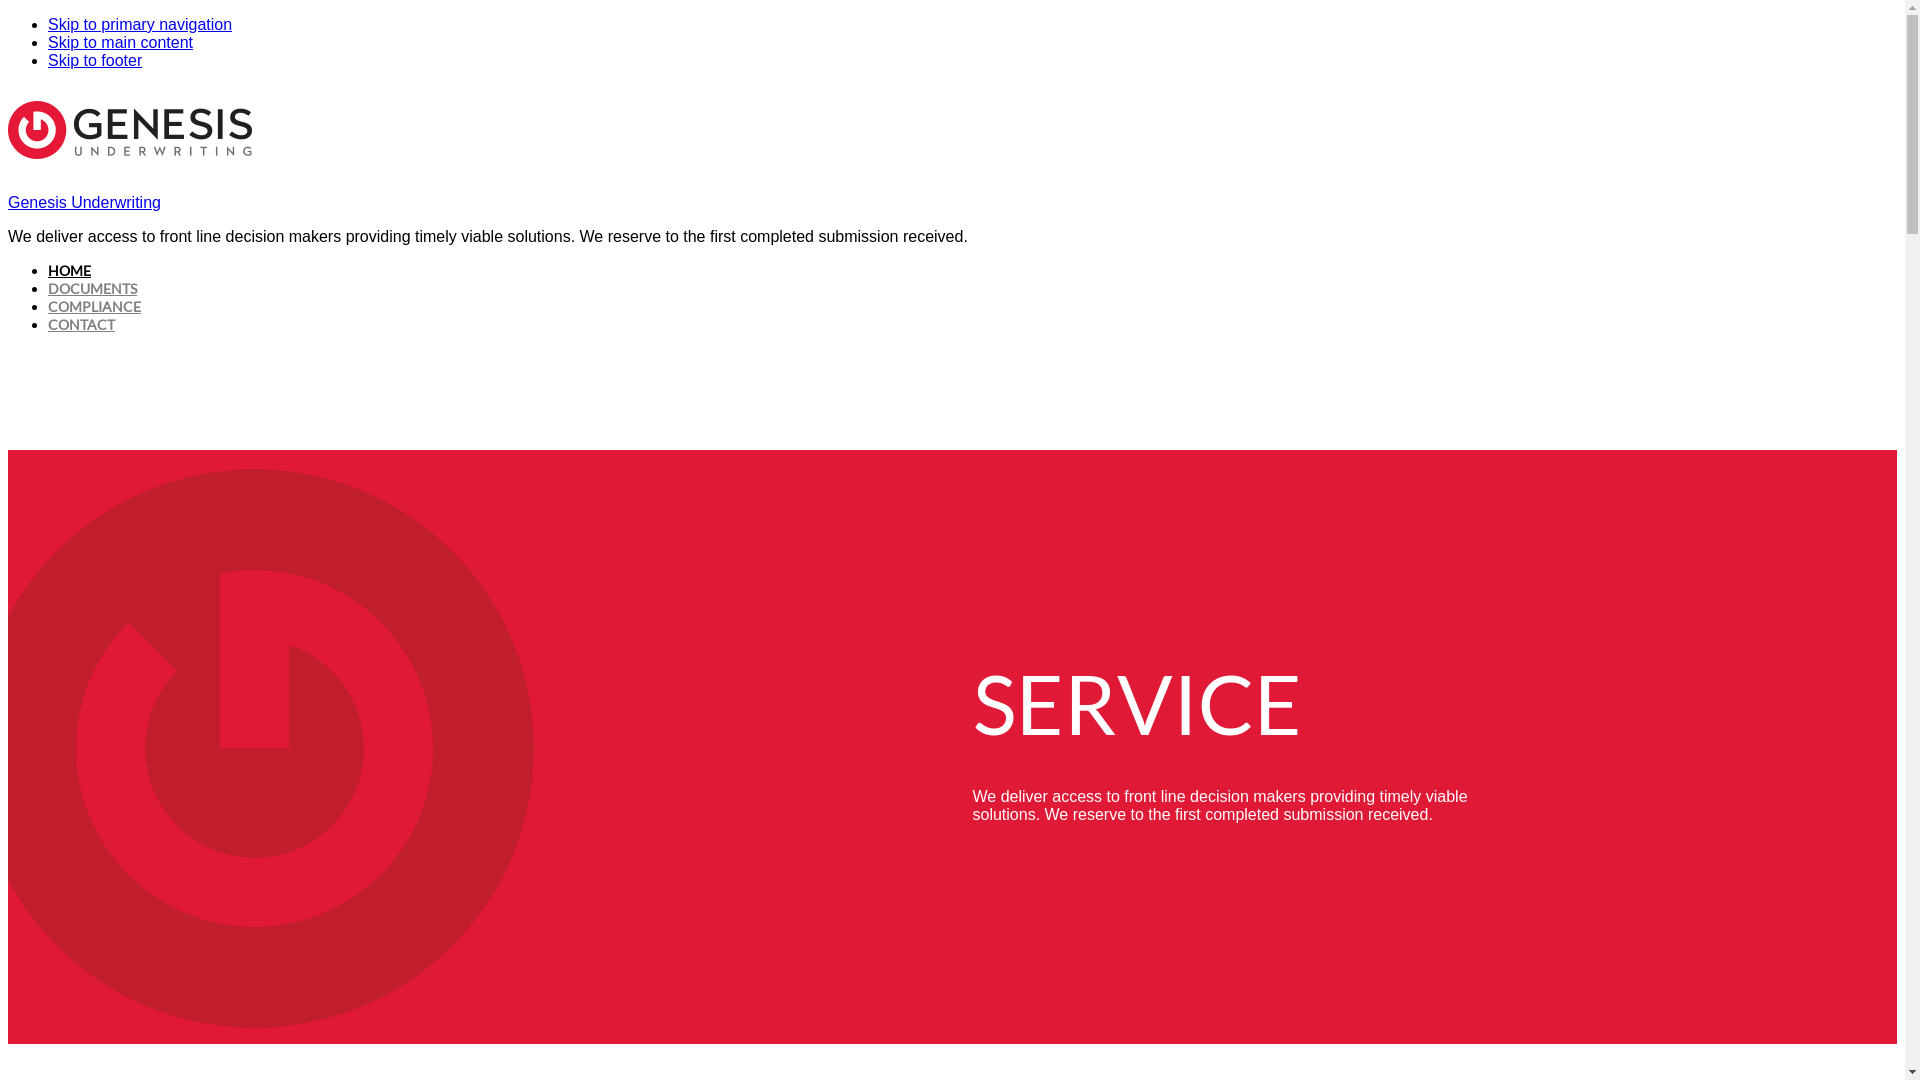 The height and width of the screenshot is (1080, 1920). What do you see at coordinates (94, 306) in the screenshot?
I see `COMPLIANCE` at bounding box center [94, 306].